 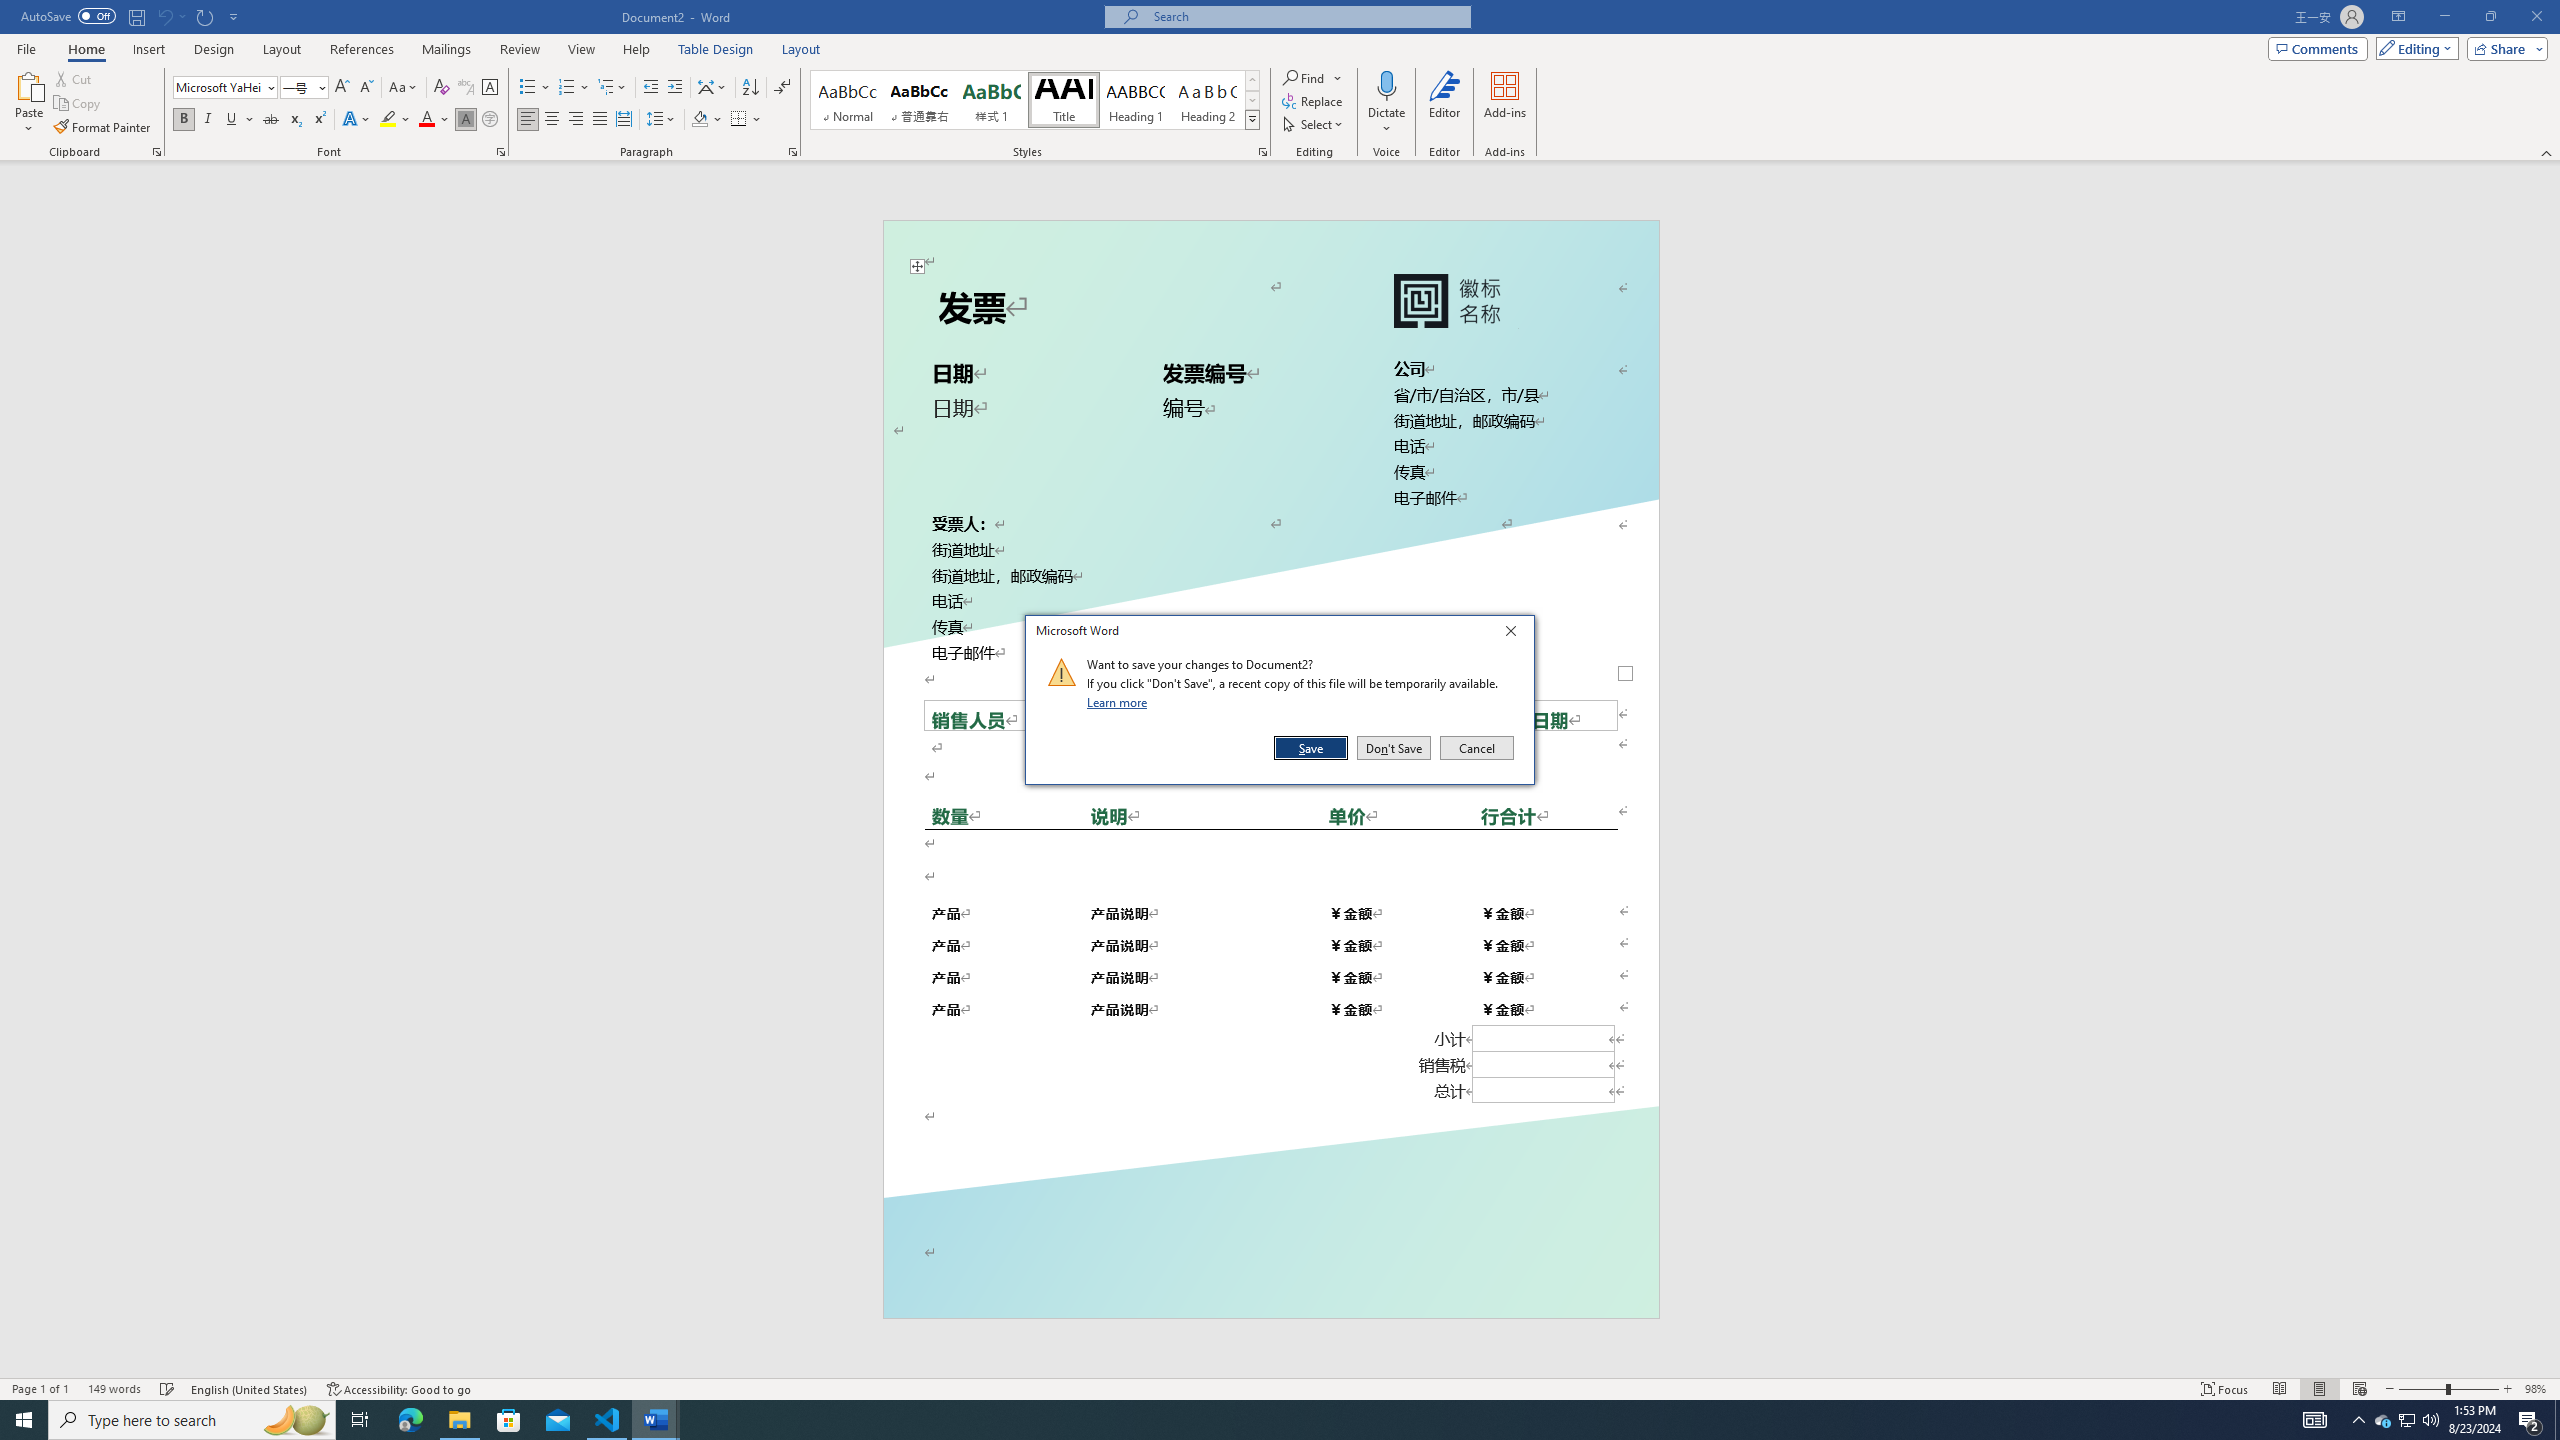 What do you see at coordinates (164, 16) in the screenshot?
I see `Can't Undo` at bounding box center [164, 16].